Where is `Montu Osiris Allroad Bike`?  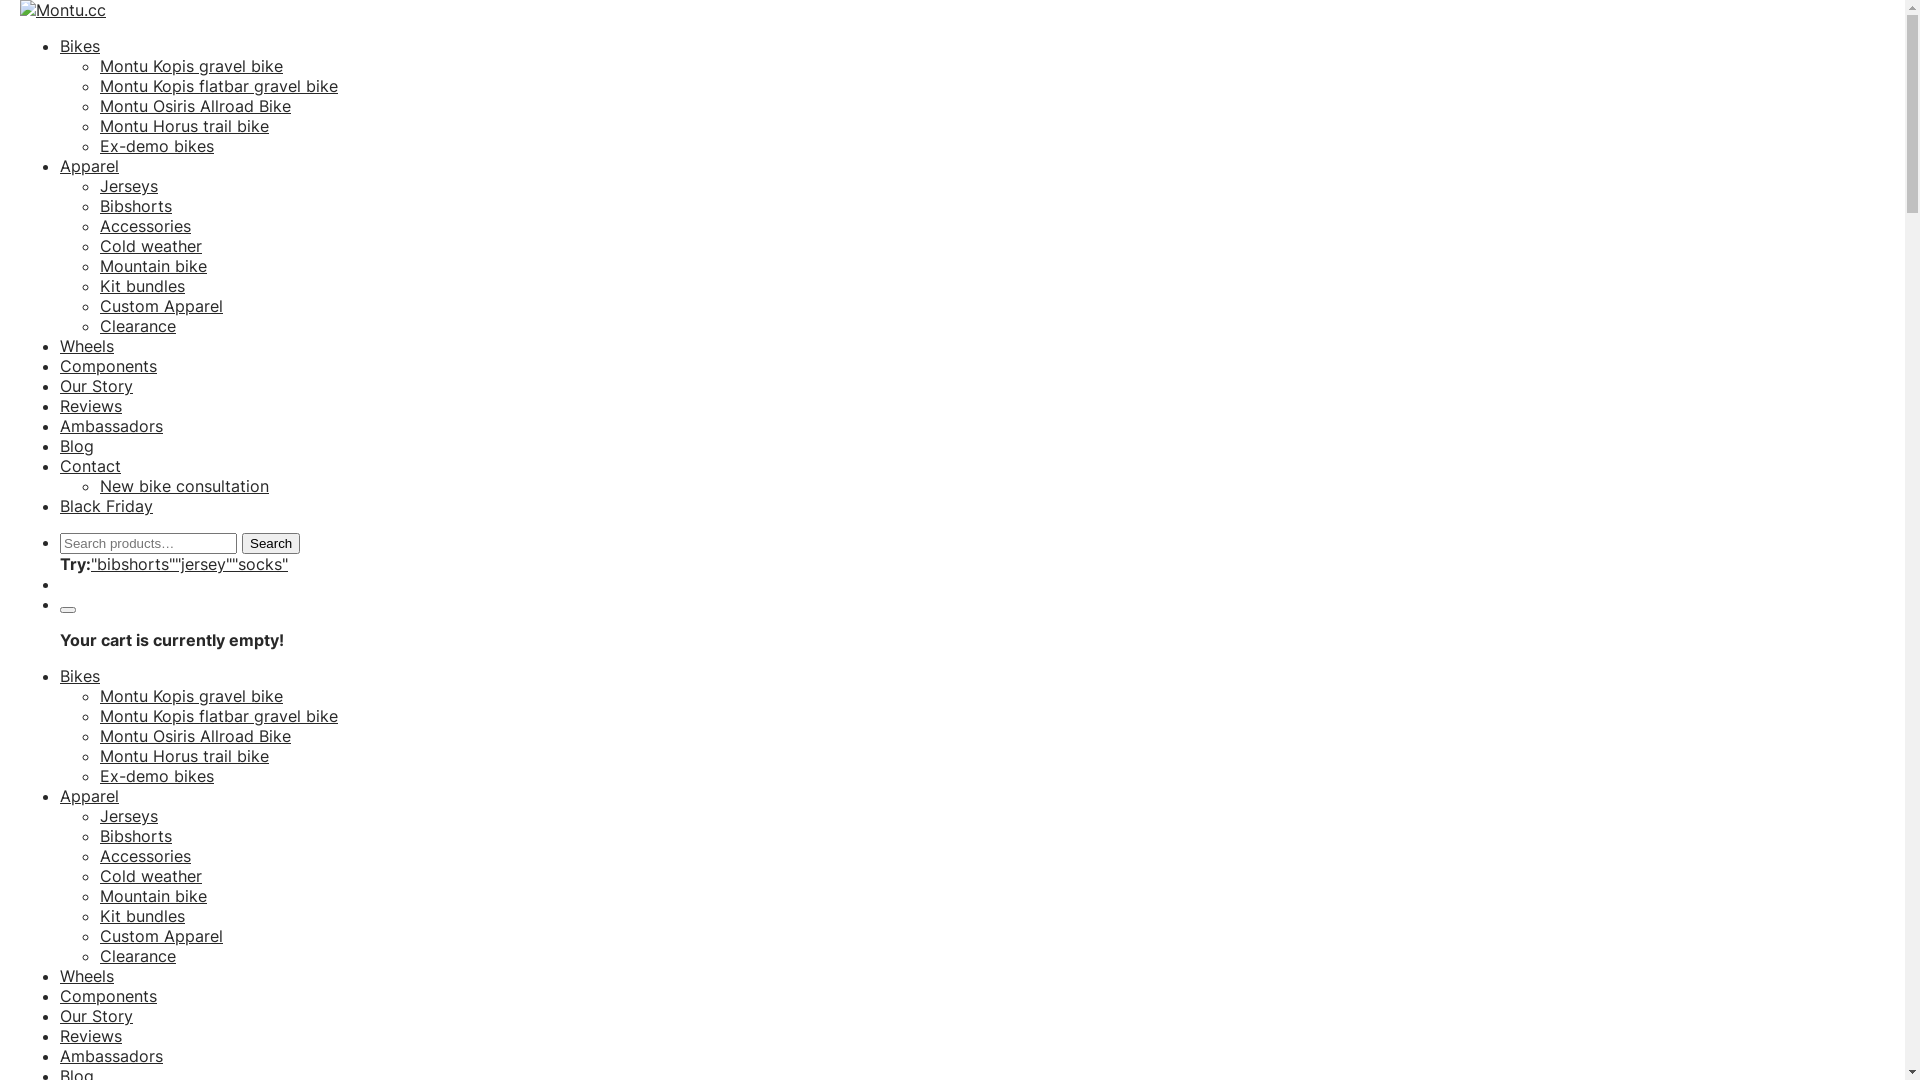 Montu Osiris Allroad Bike is located at coordinates (196, 736).